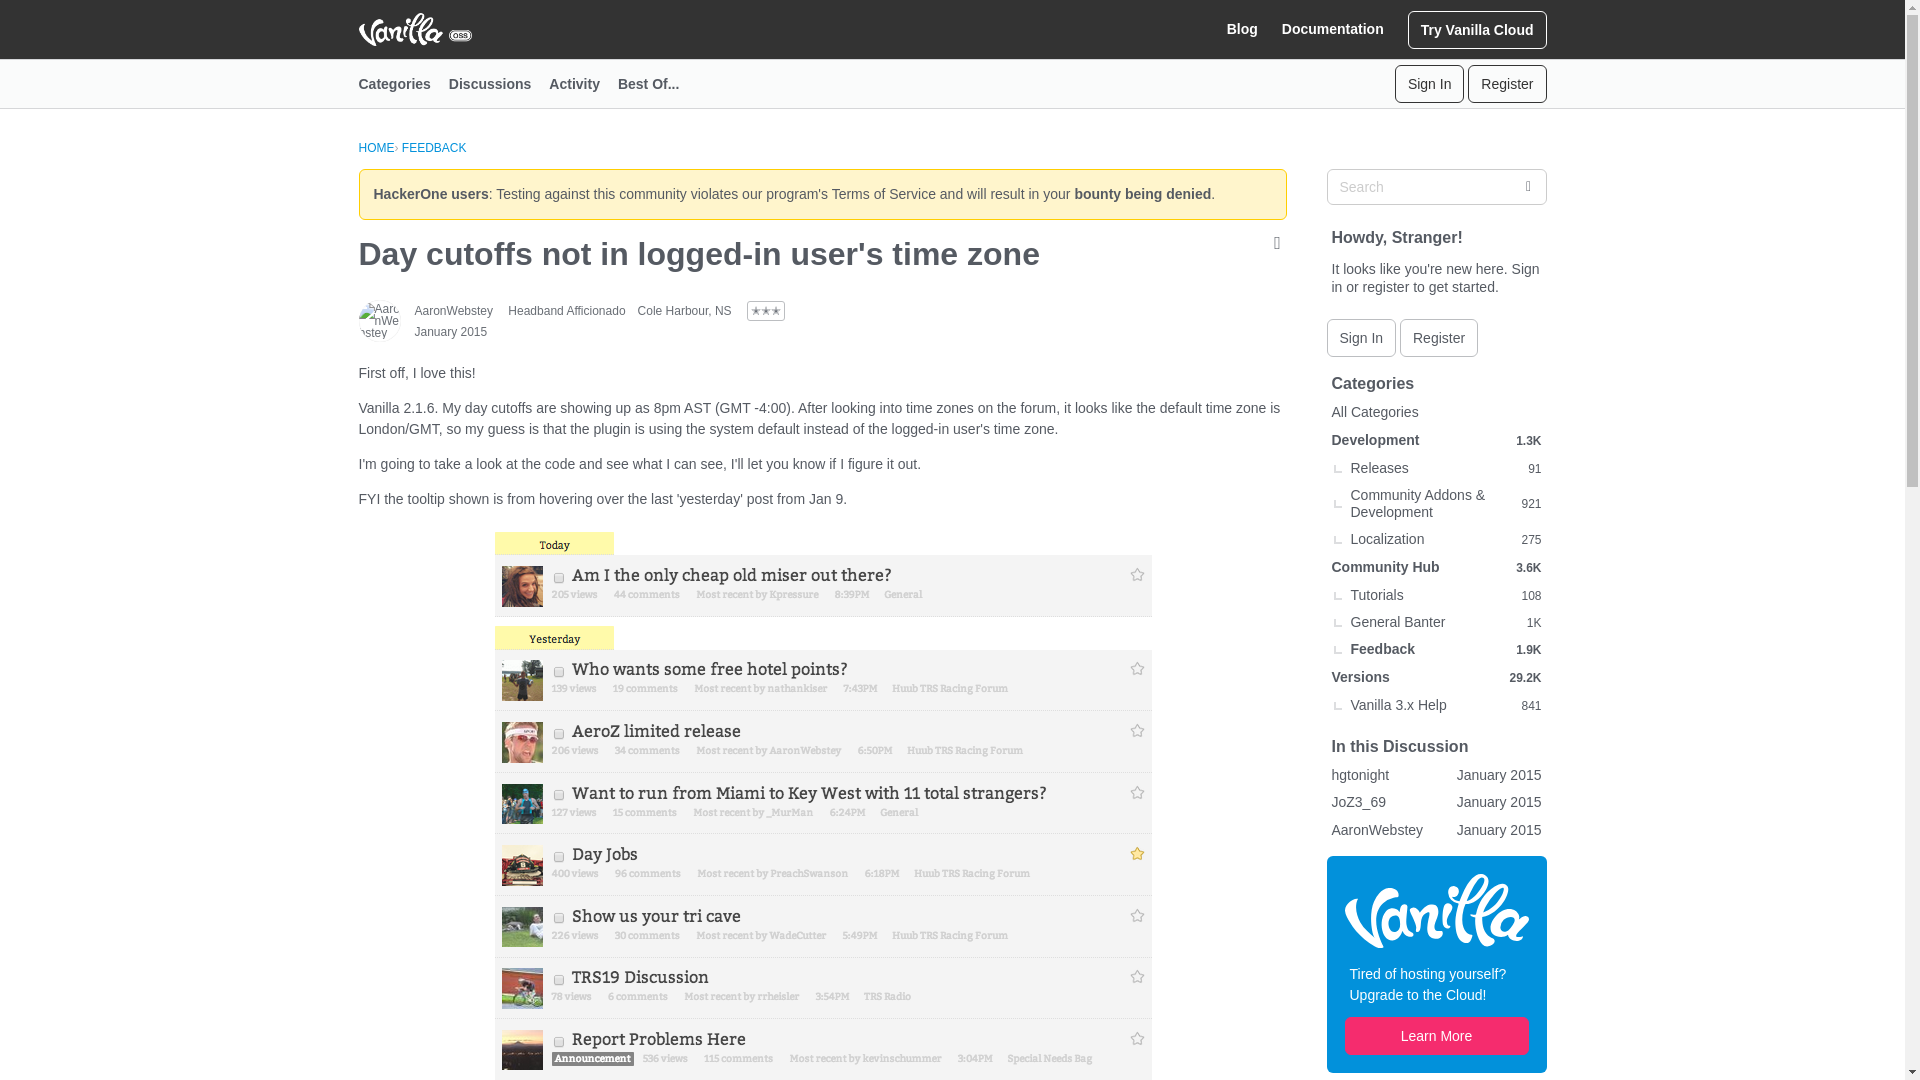  What do you see at coordinates (766, 310) in the screenshot?
I see `Level 3` at bounding box center [766, 310].